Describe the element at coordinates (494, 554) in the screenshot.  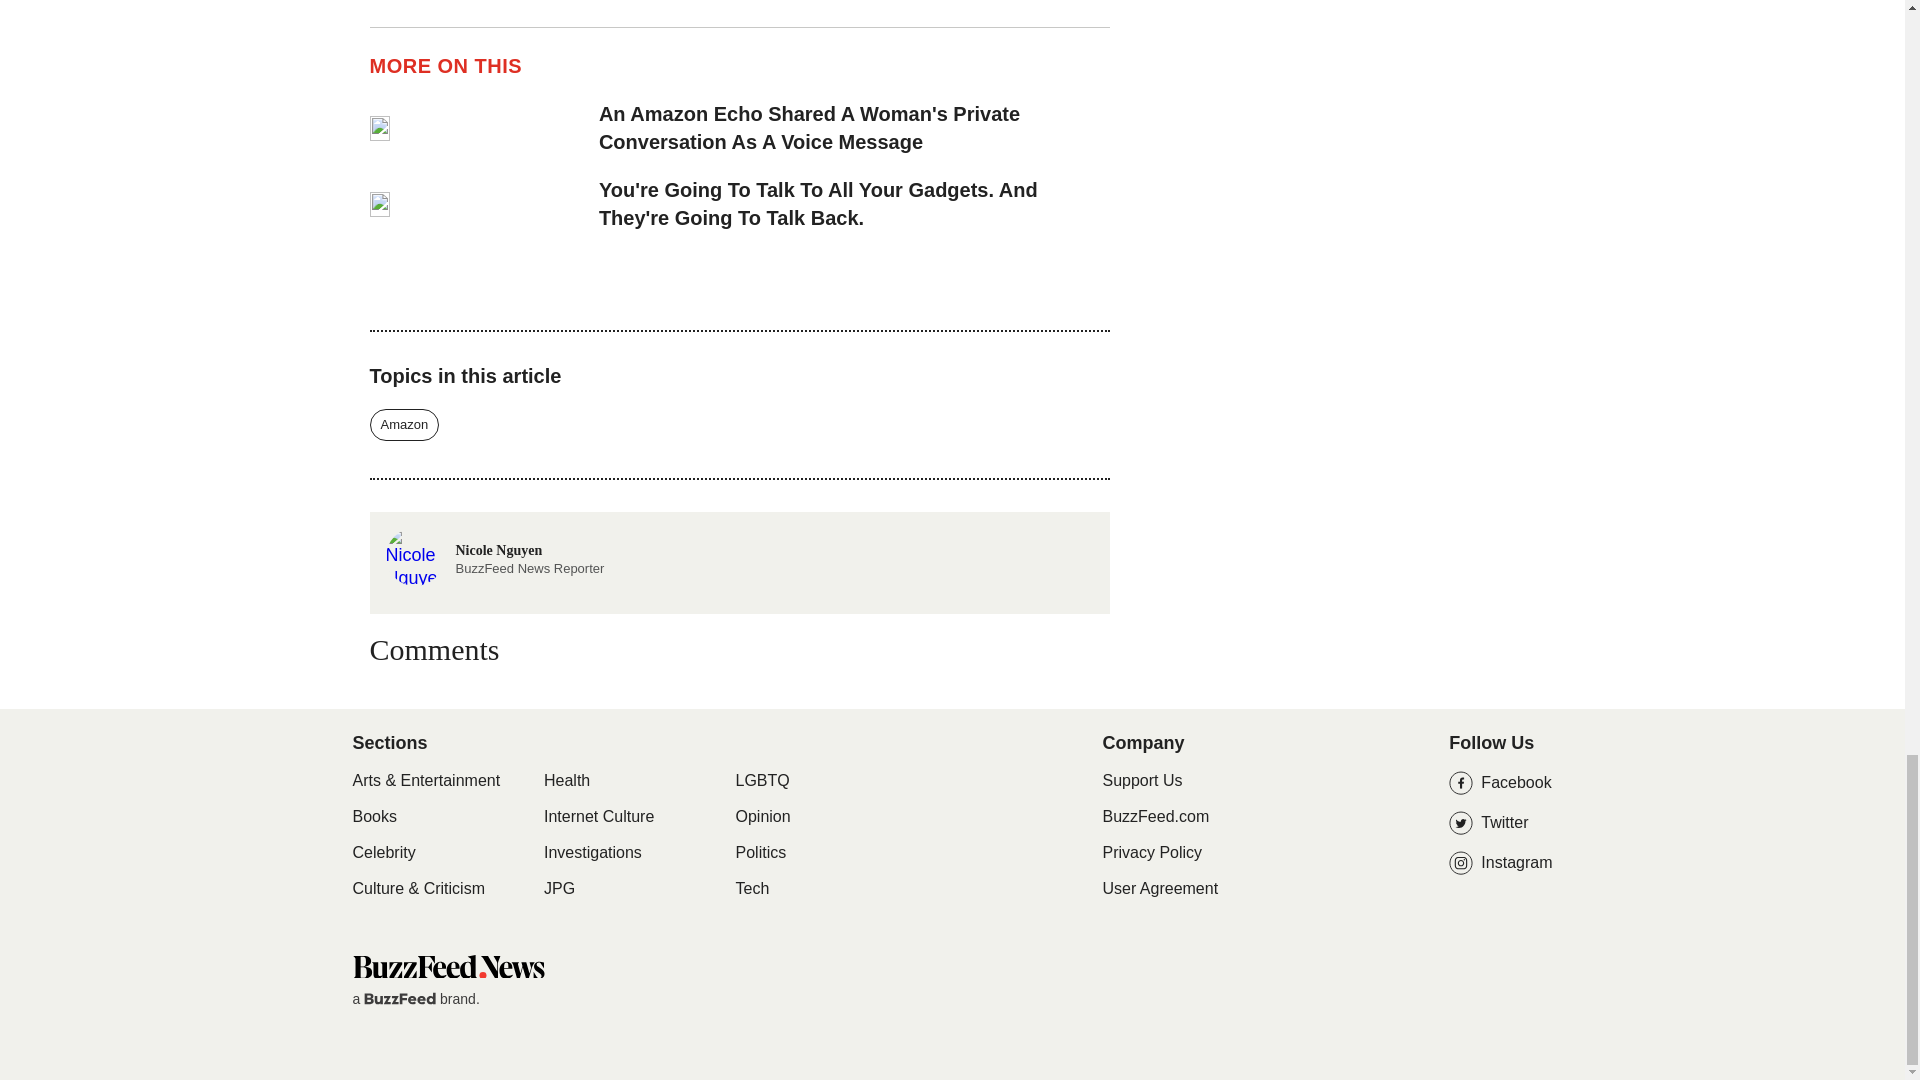
I see `Investigations` at that location.